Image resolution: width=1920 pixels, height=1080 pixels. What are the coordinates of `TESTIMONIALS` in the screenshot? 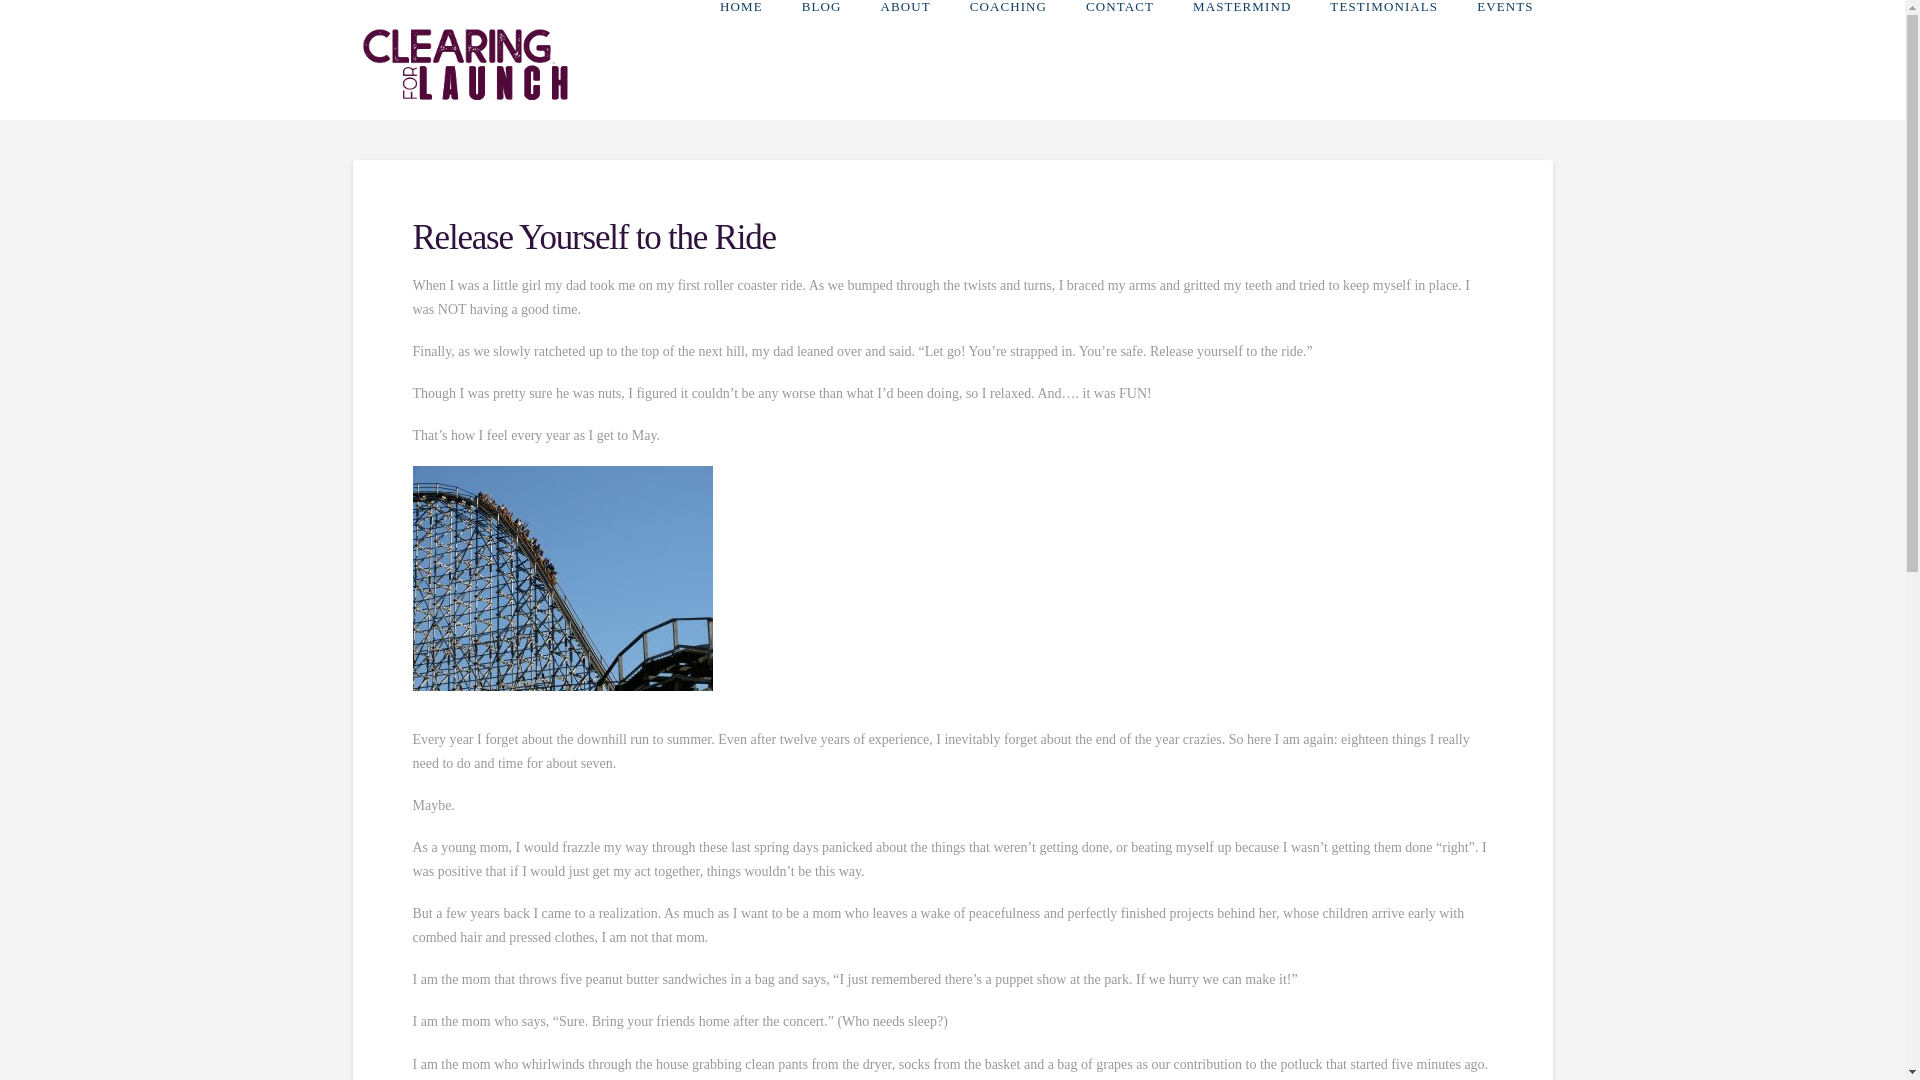 It's located at (1383, 44).